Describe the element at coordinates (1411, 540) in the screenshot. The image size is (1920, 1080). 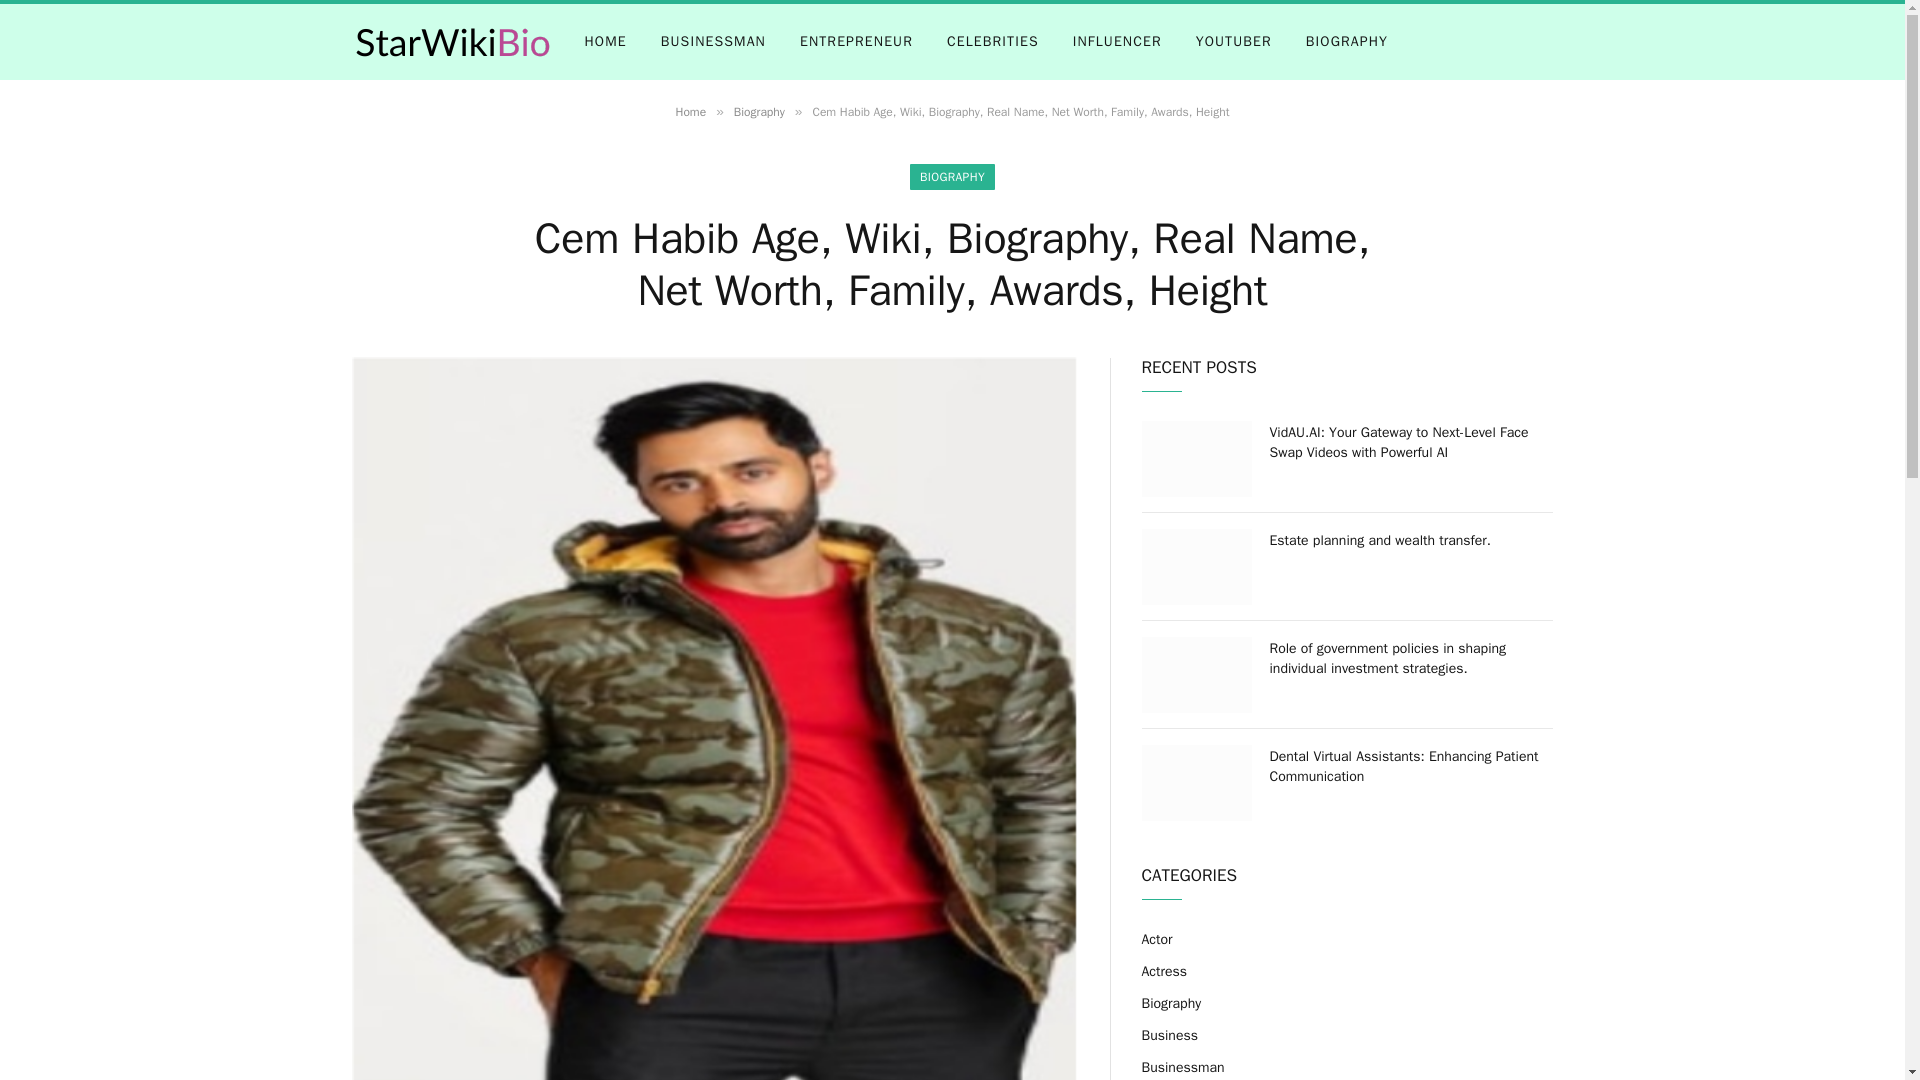
I see `Estate planning and wealth transfer.` at that location.